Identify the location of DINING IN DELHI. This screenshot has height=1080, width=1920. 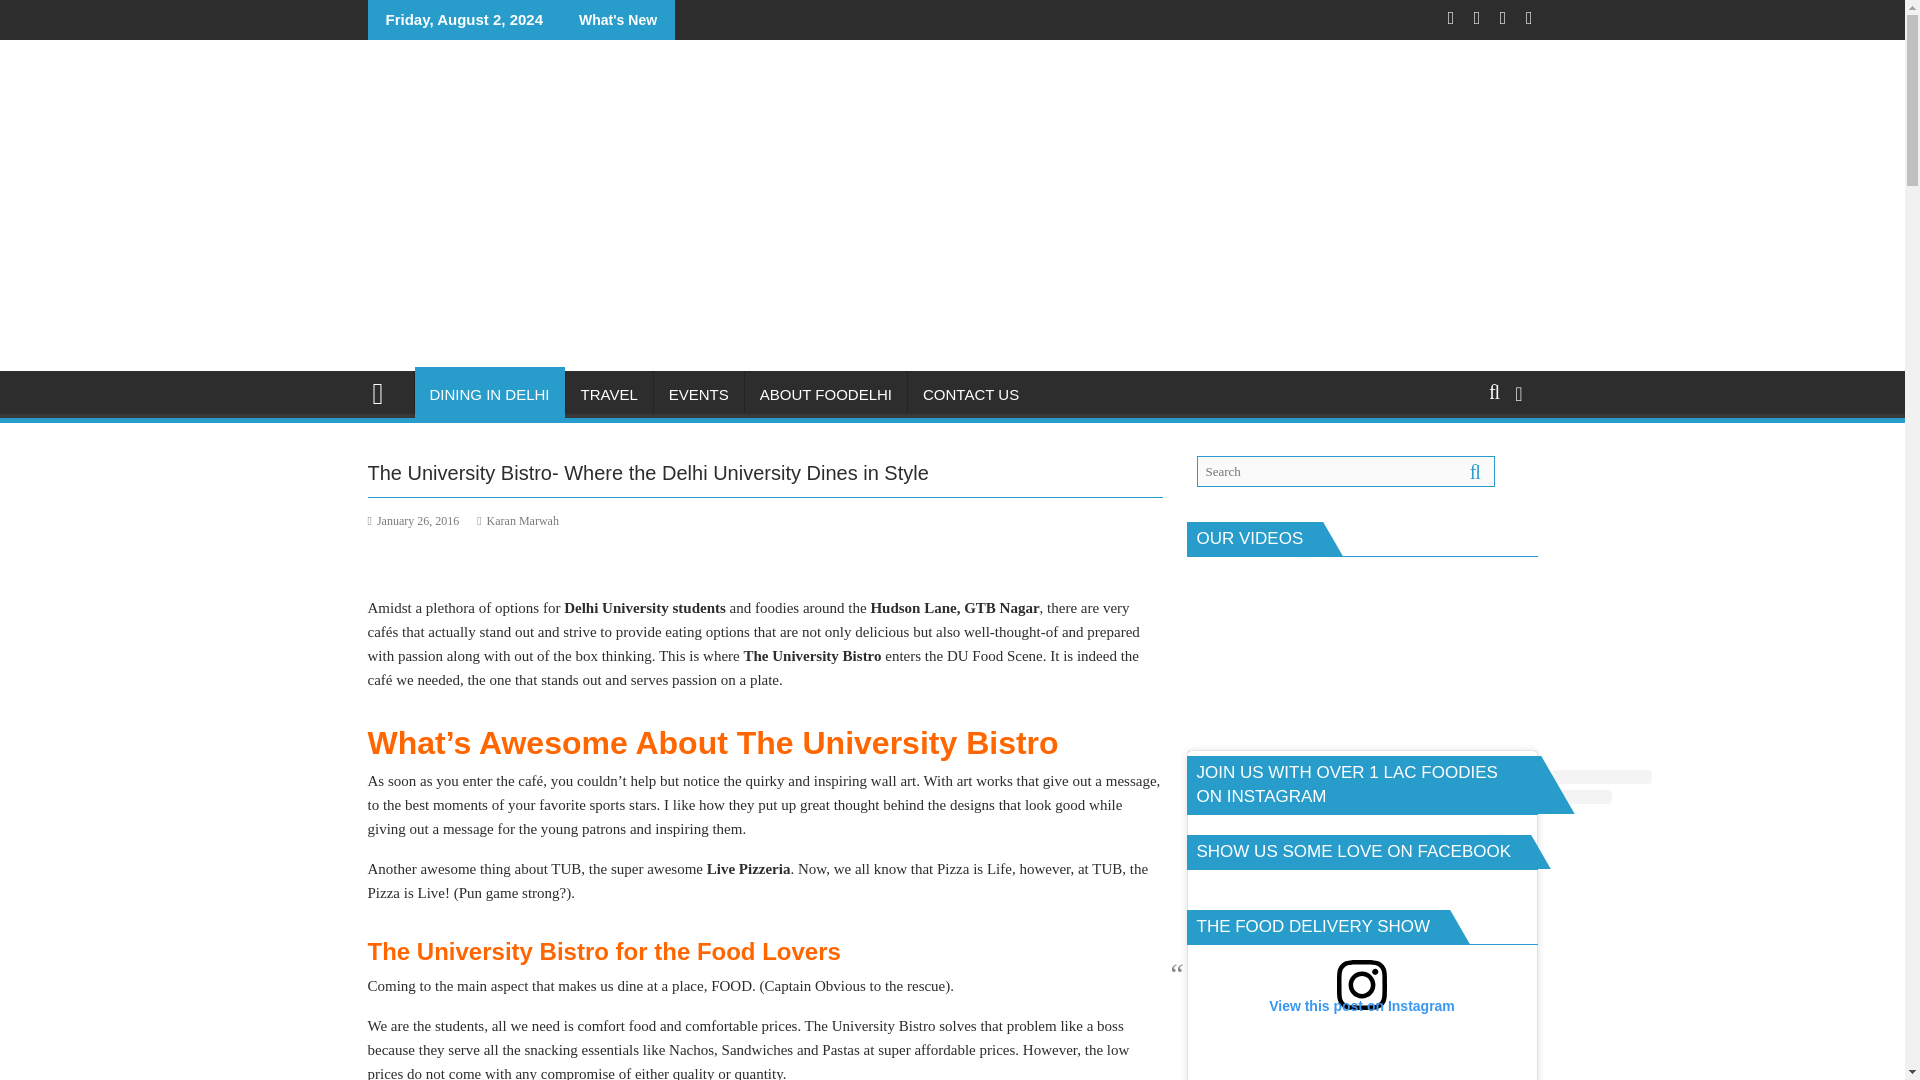
(489, 395).